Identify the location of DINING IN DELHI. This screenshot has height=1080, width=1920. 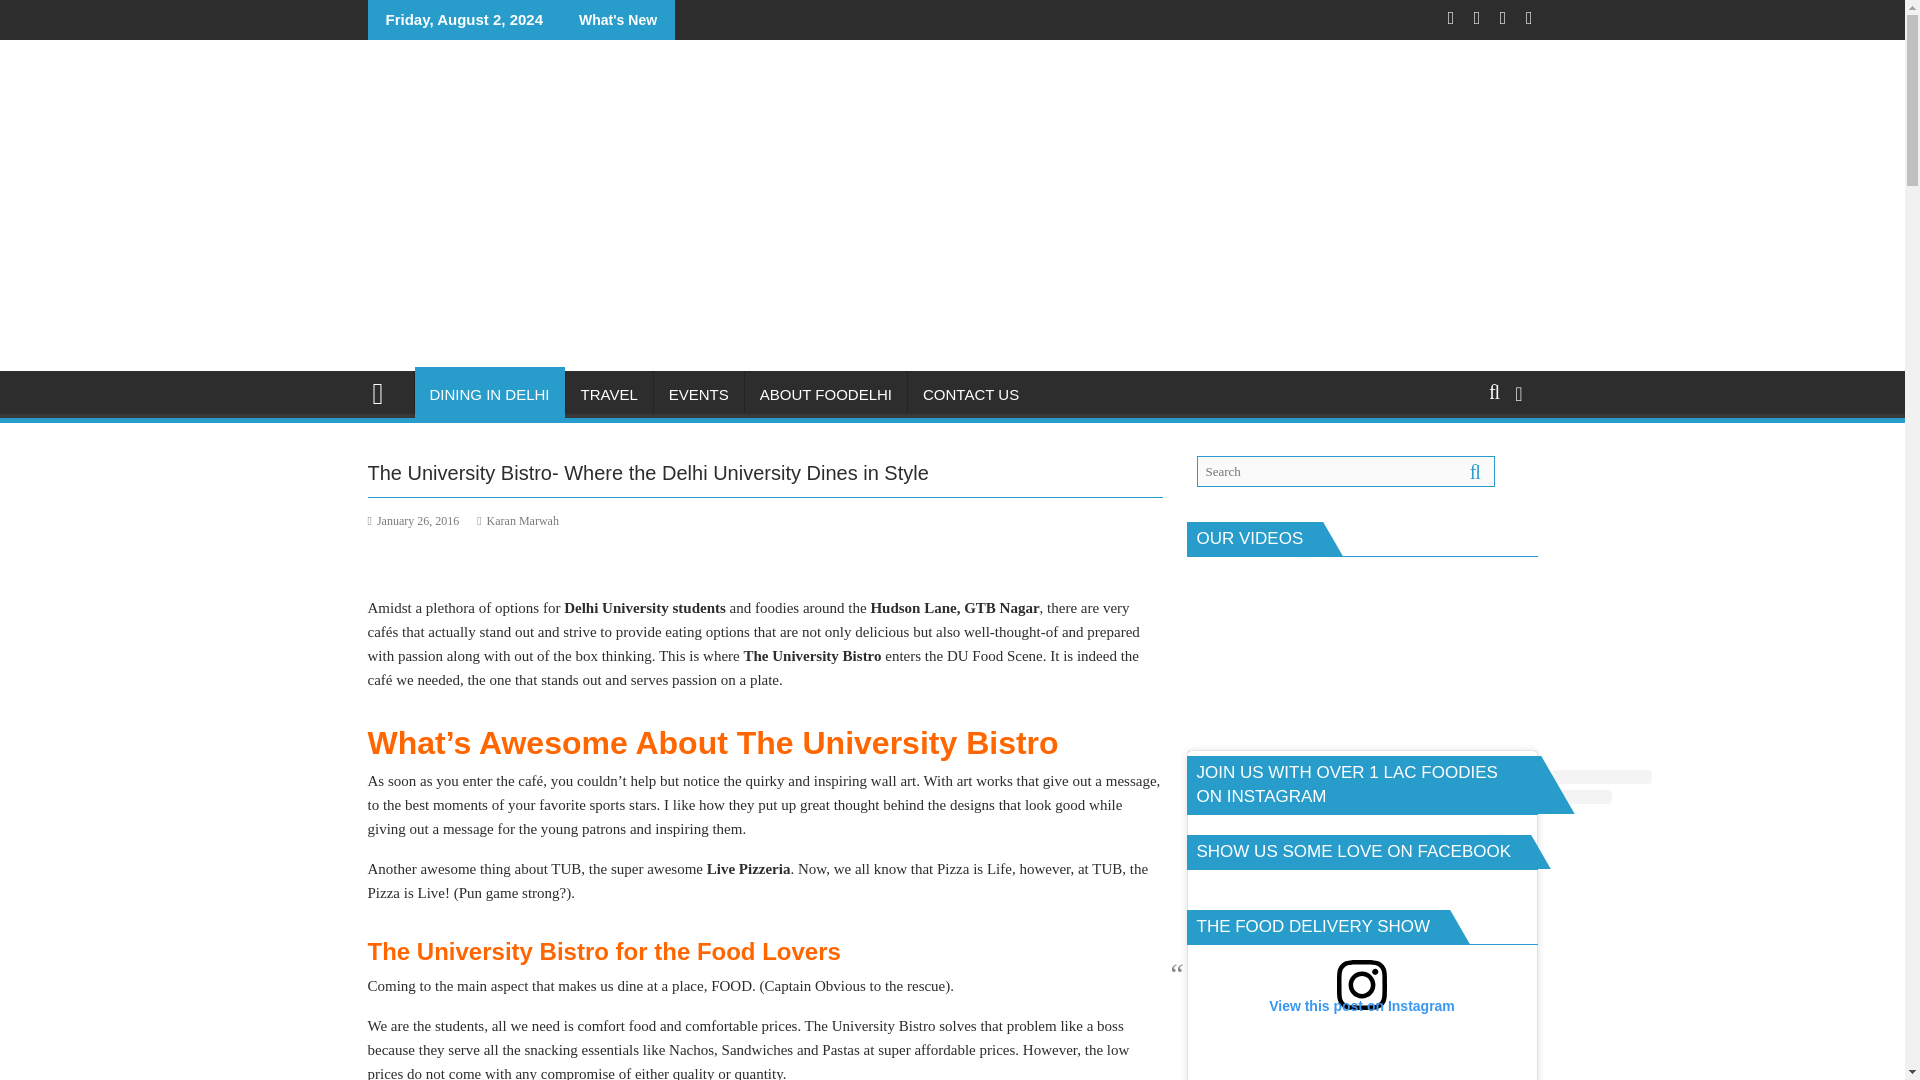
(489, 395).